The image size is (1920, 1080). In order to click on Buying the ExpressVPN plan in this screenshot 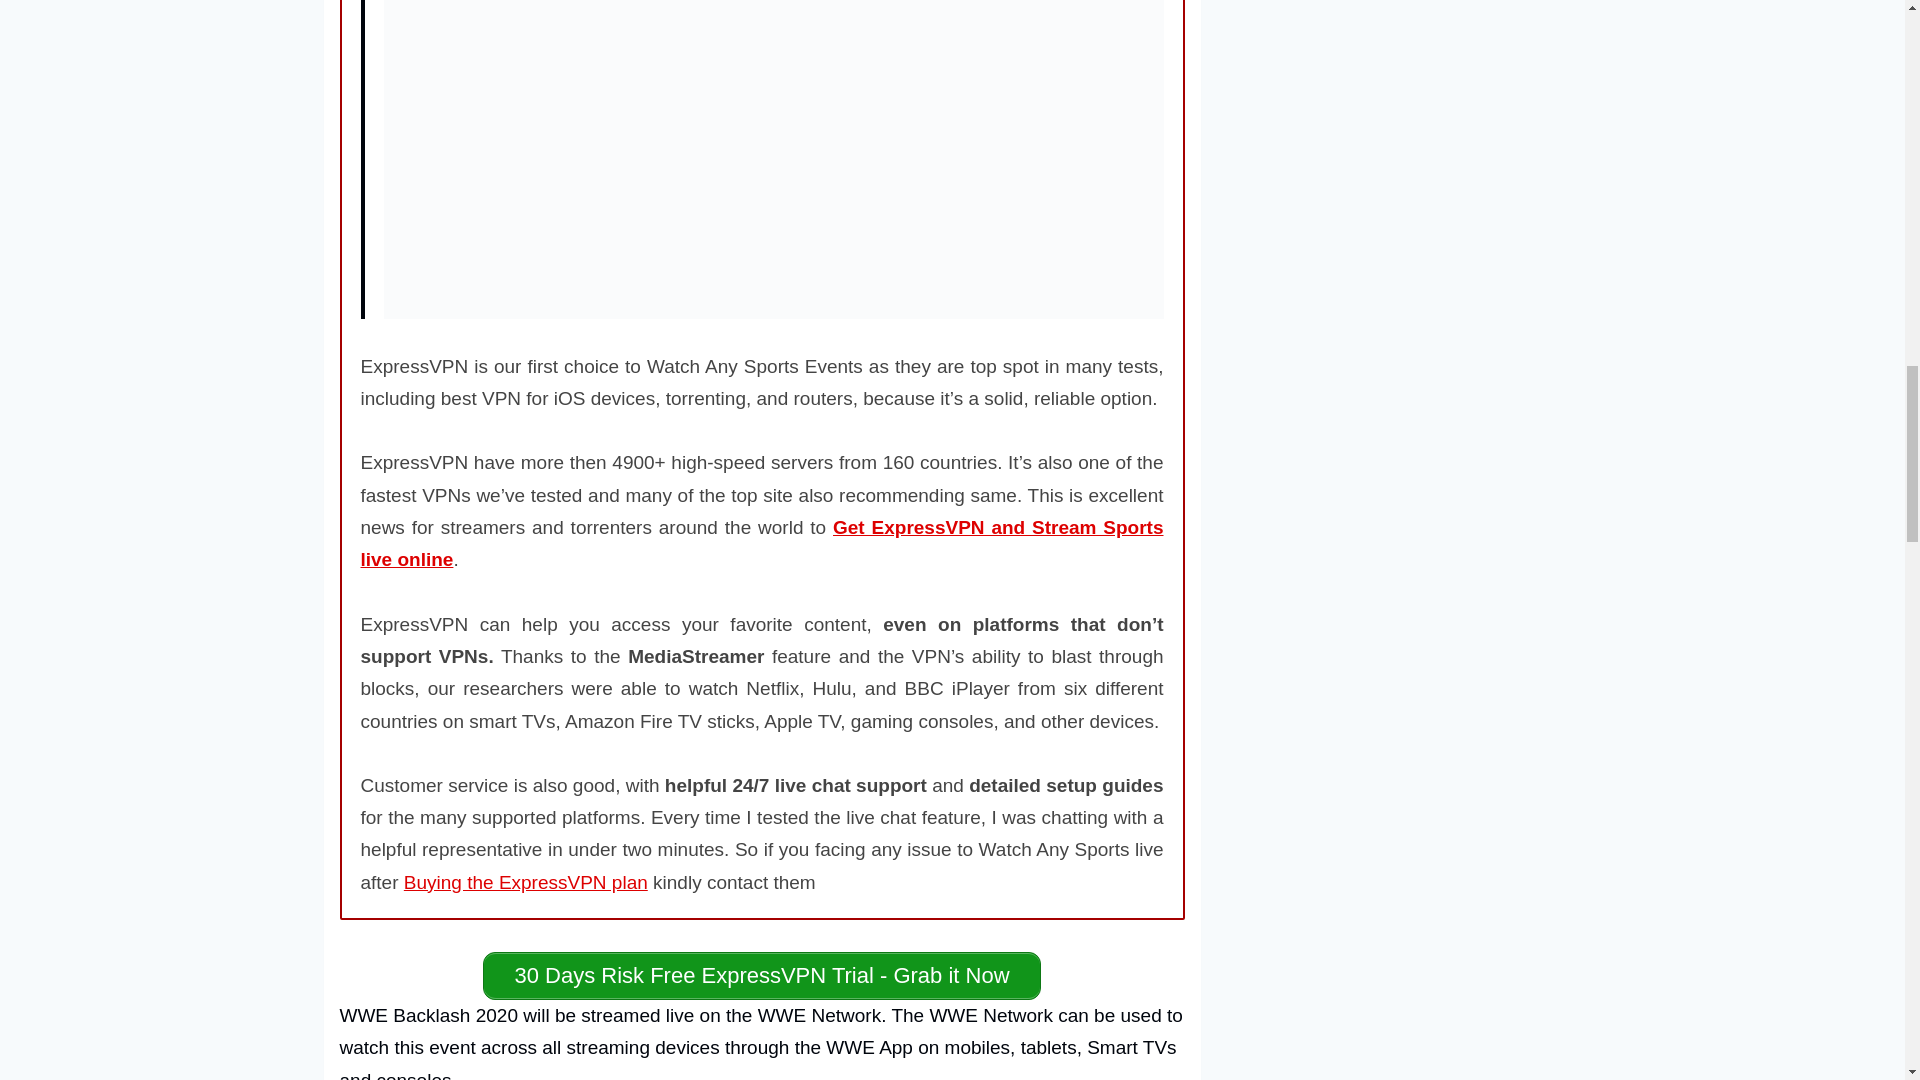, I will do `click(526, 882)`.